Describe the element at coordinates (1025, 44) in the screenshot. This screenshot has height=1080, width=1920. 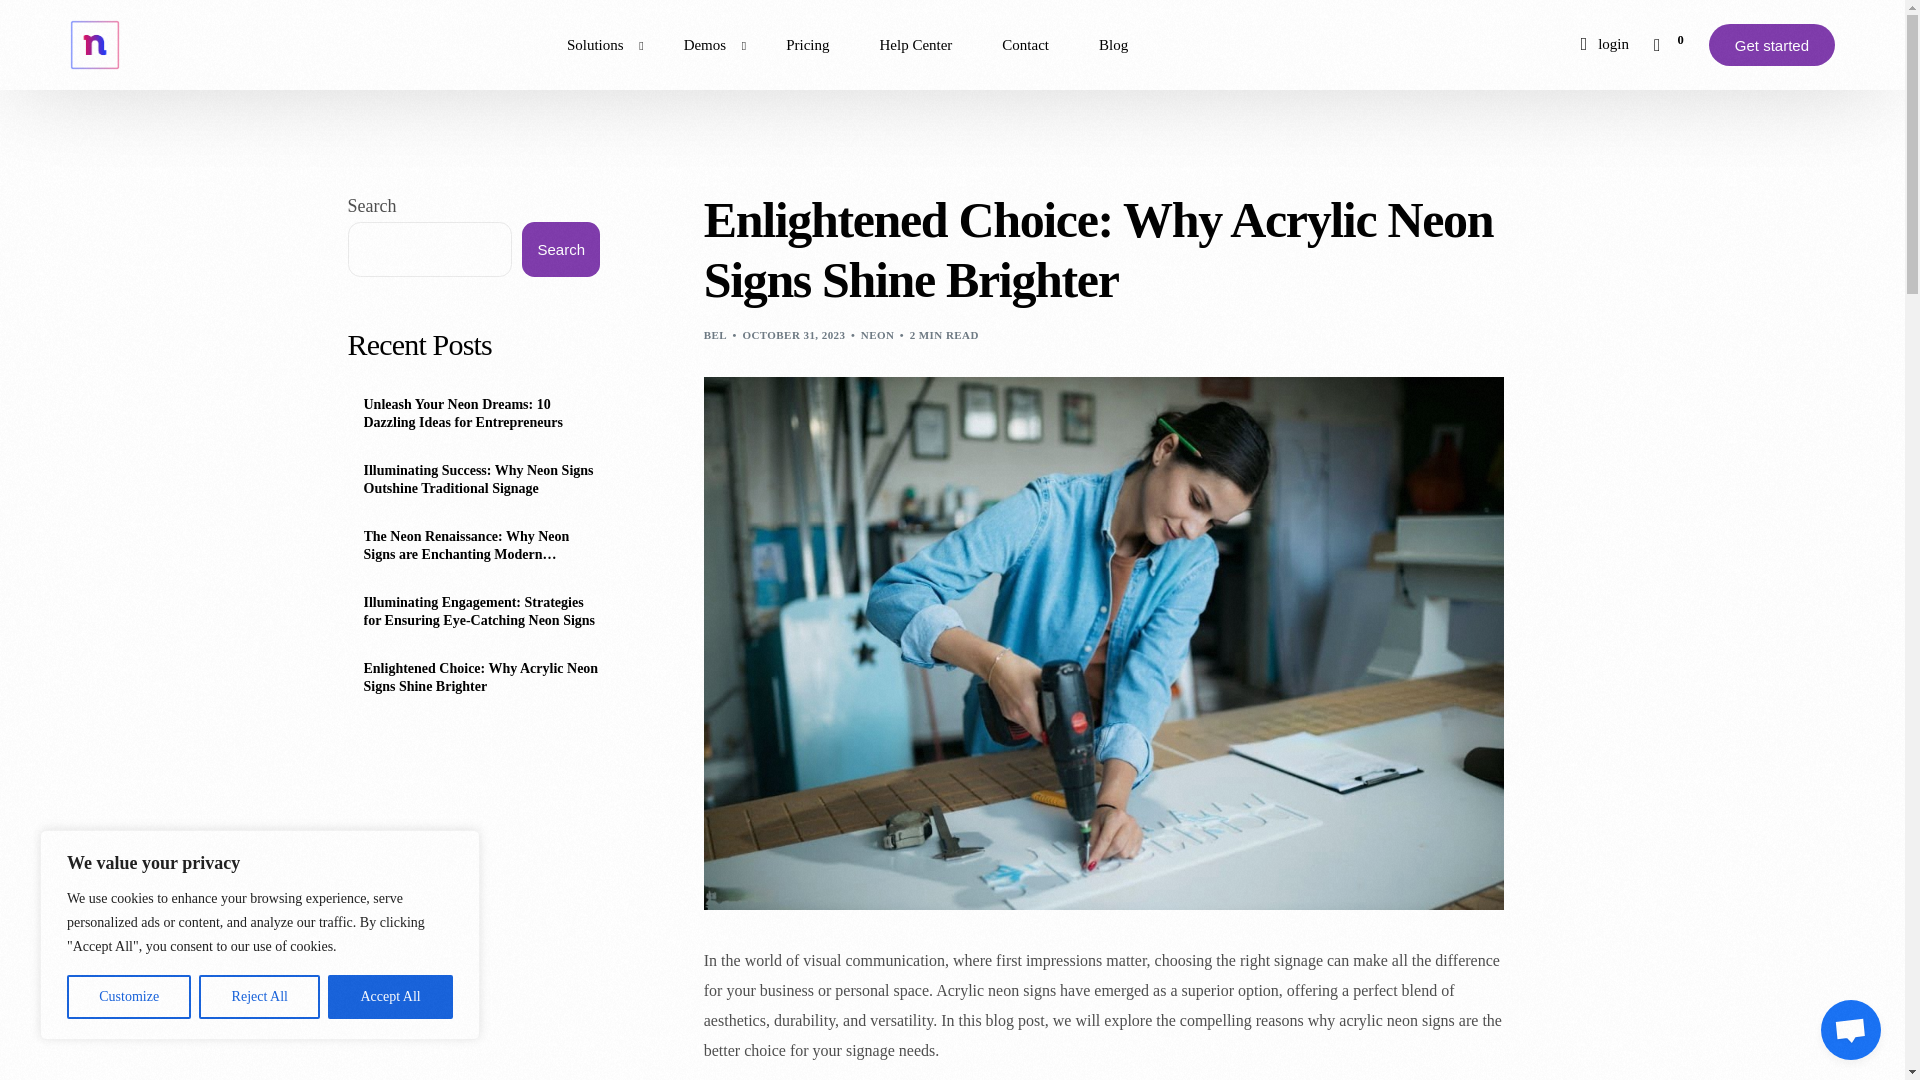
I see `Contact` at that location.